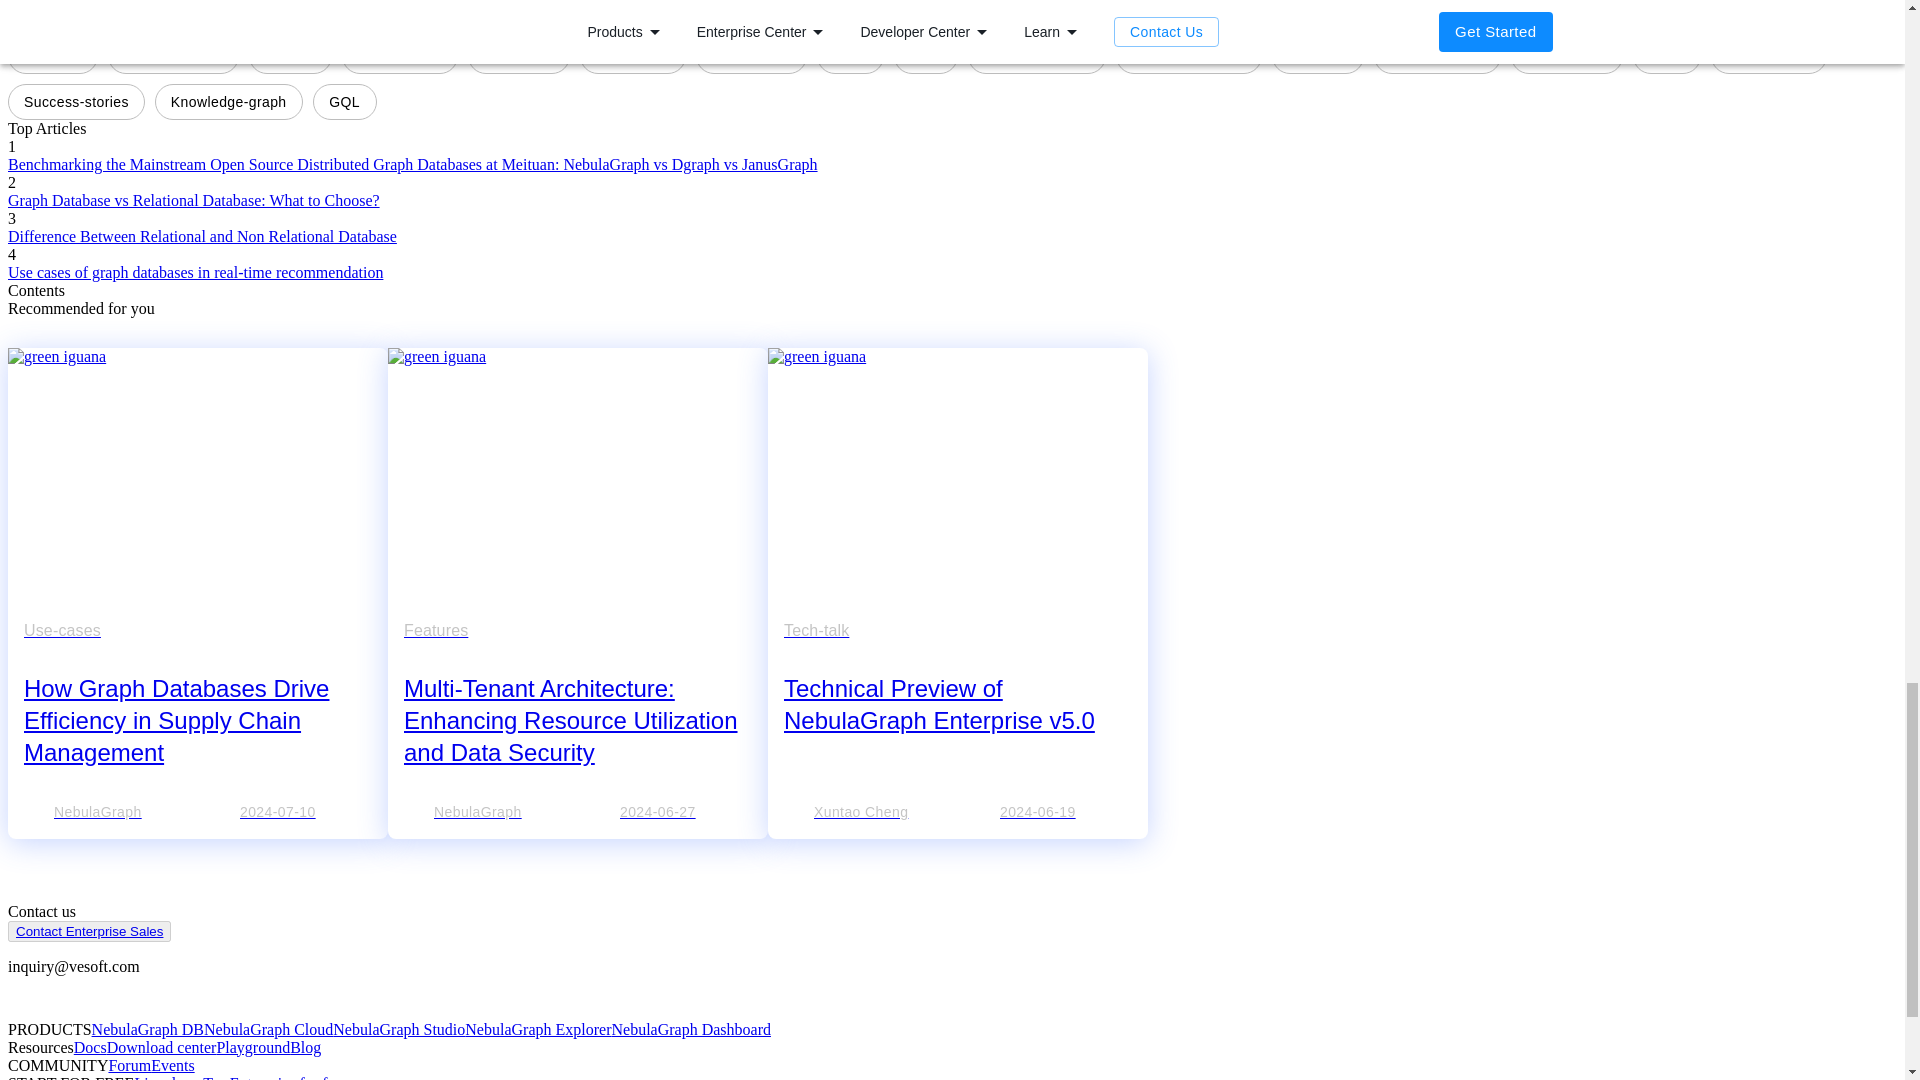 The height and width of the screenshot is (1080, 1920). Describe the element at coordinates (194, 200) in the screenshot. I see `Graph Database vs Relational Database: What to Choose?` at that location.